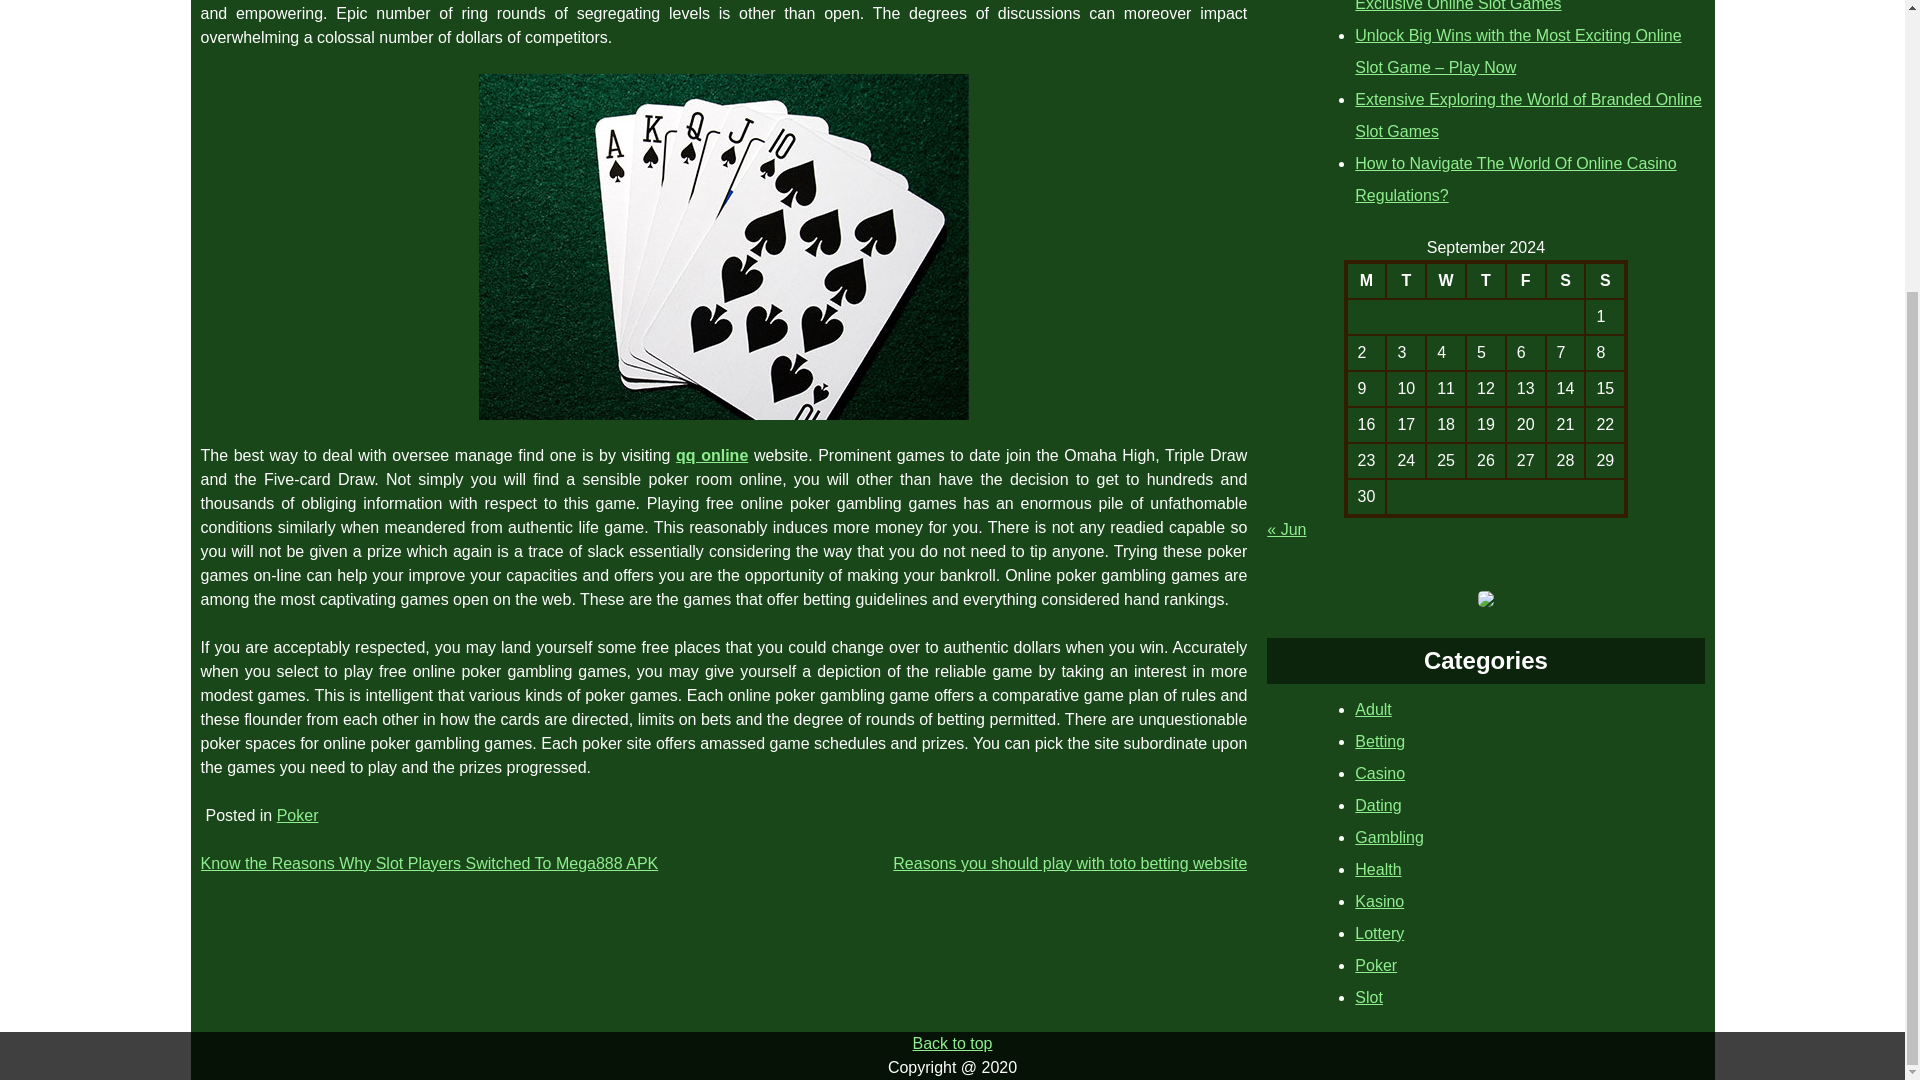  What do you see at coordinates (428, 863) in the screenshot?
I see `Know the Reasons Why Slot Players Switched To Mega888 APK` at bounding box center [428, 863].